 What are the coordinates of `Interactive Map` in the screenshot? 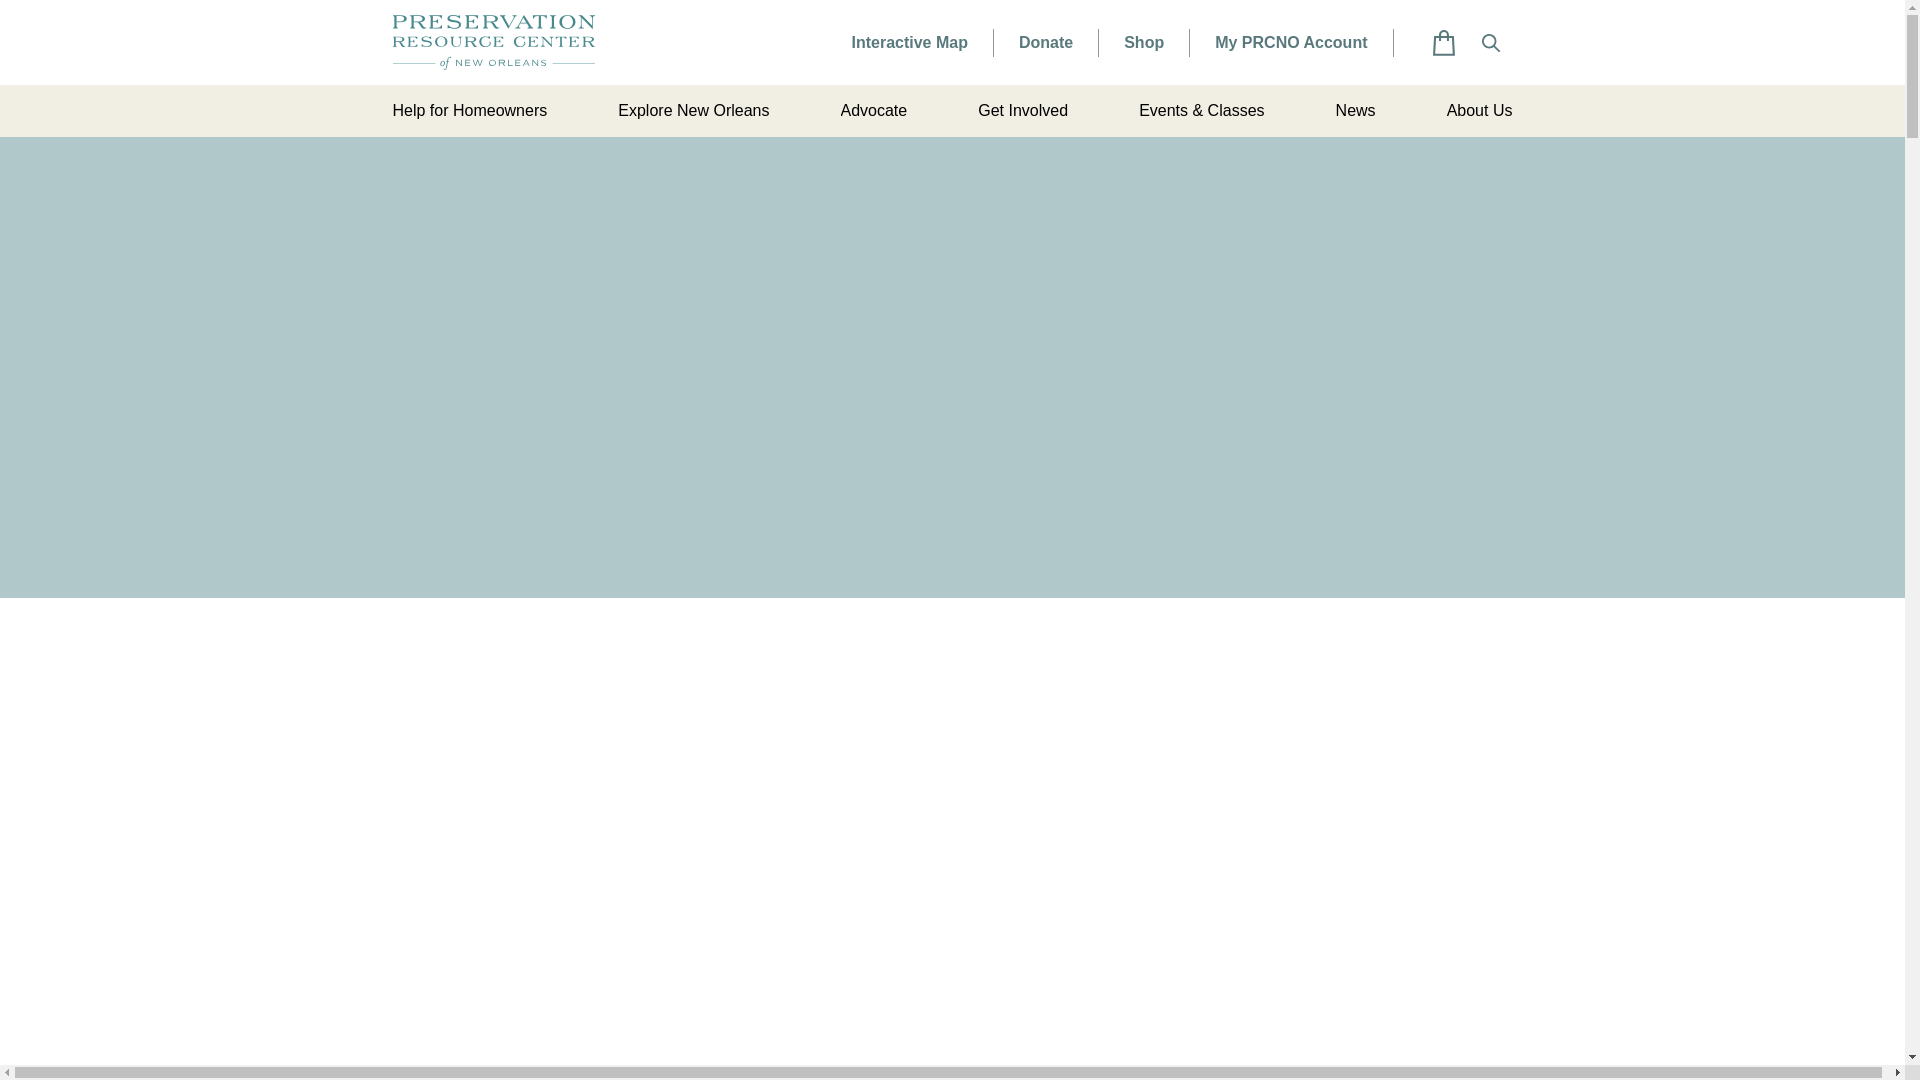 It's located at (908, 42).